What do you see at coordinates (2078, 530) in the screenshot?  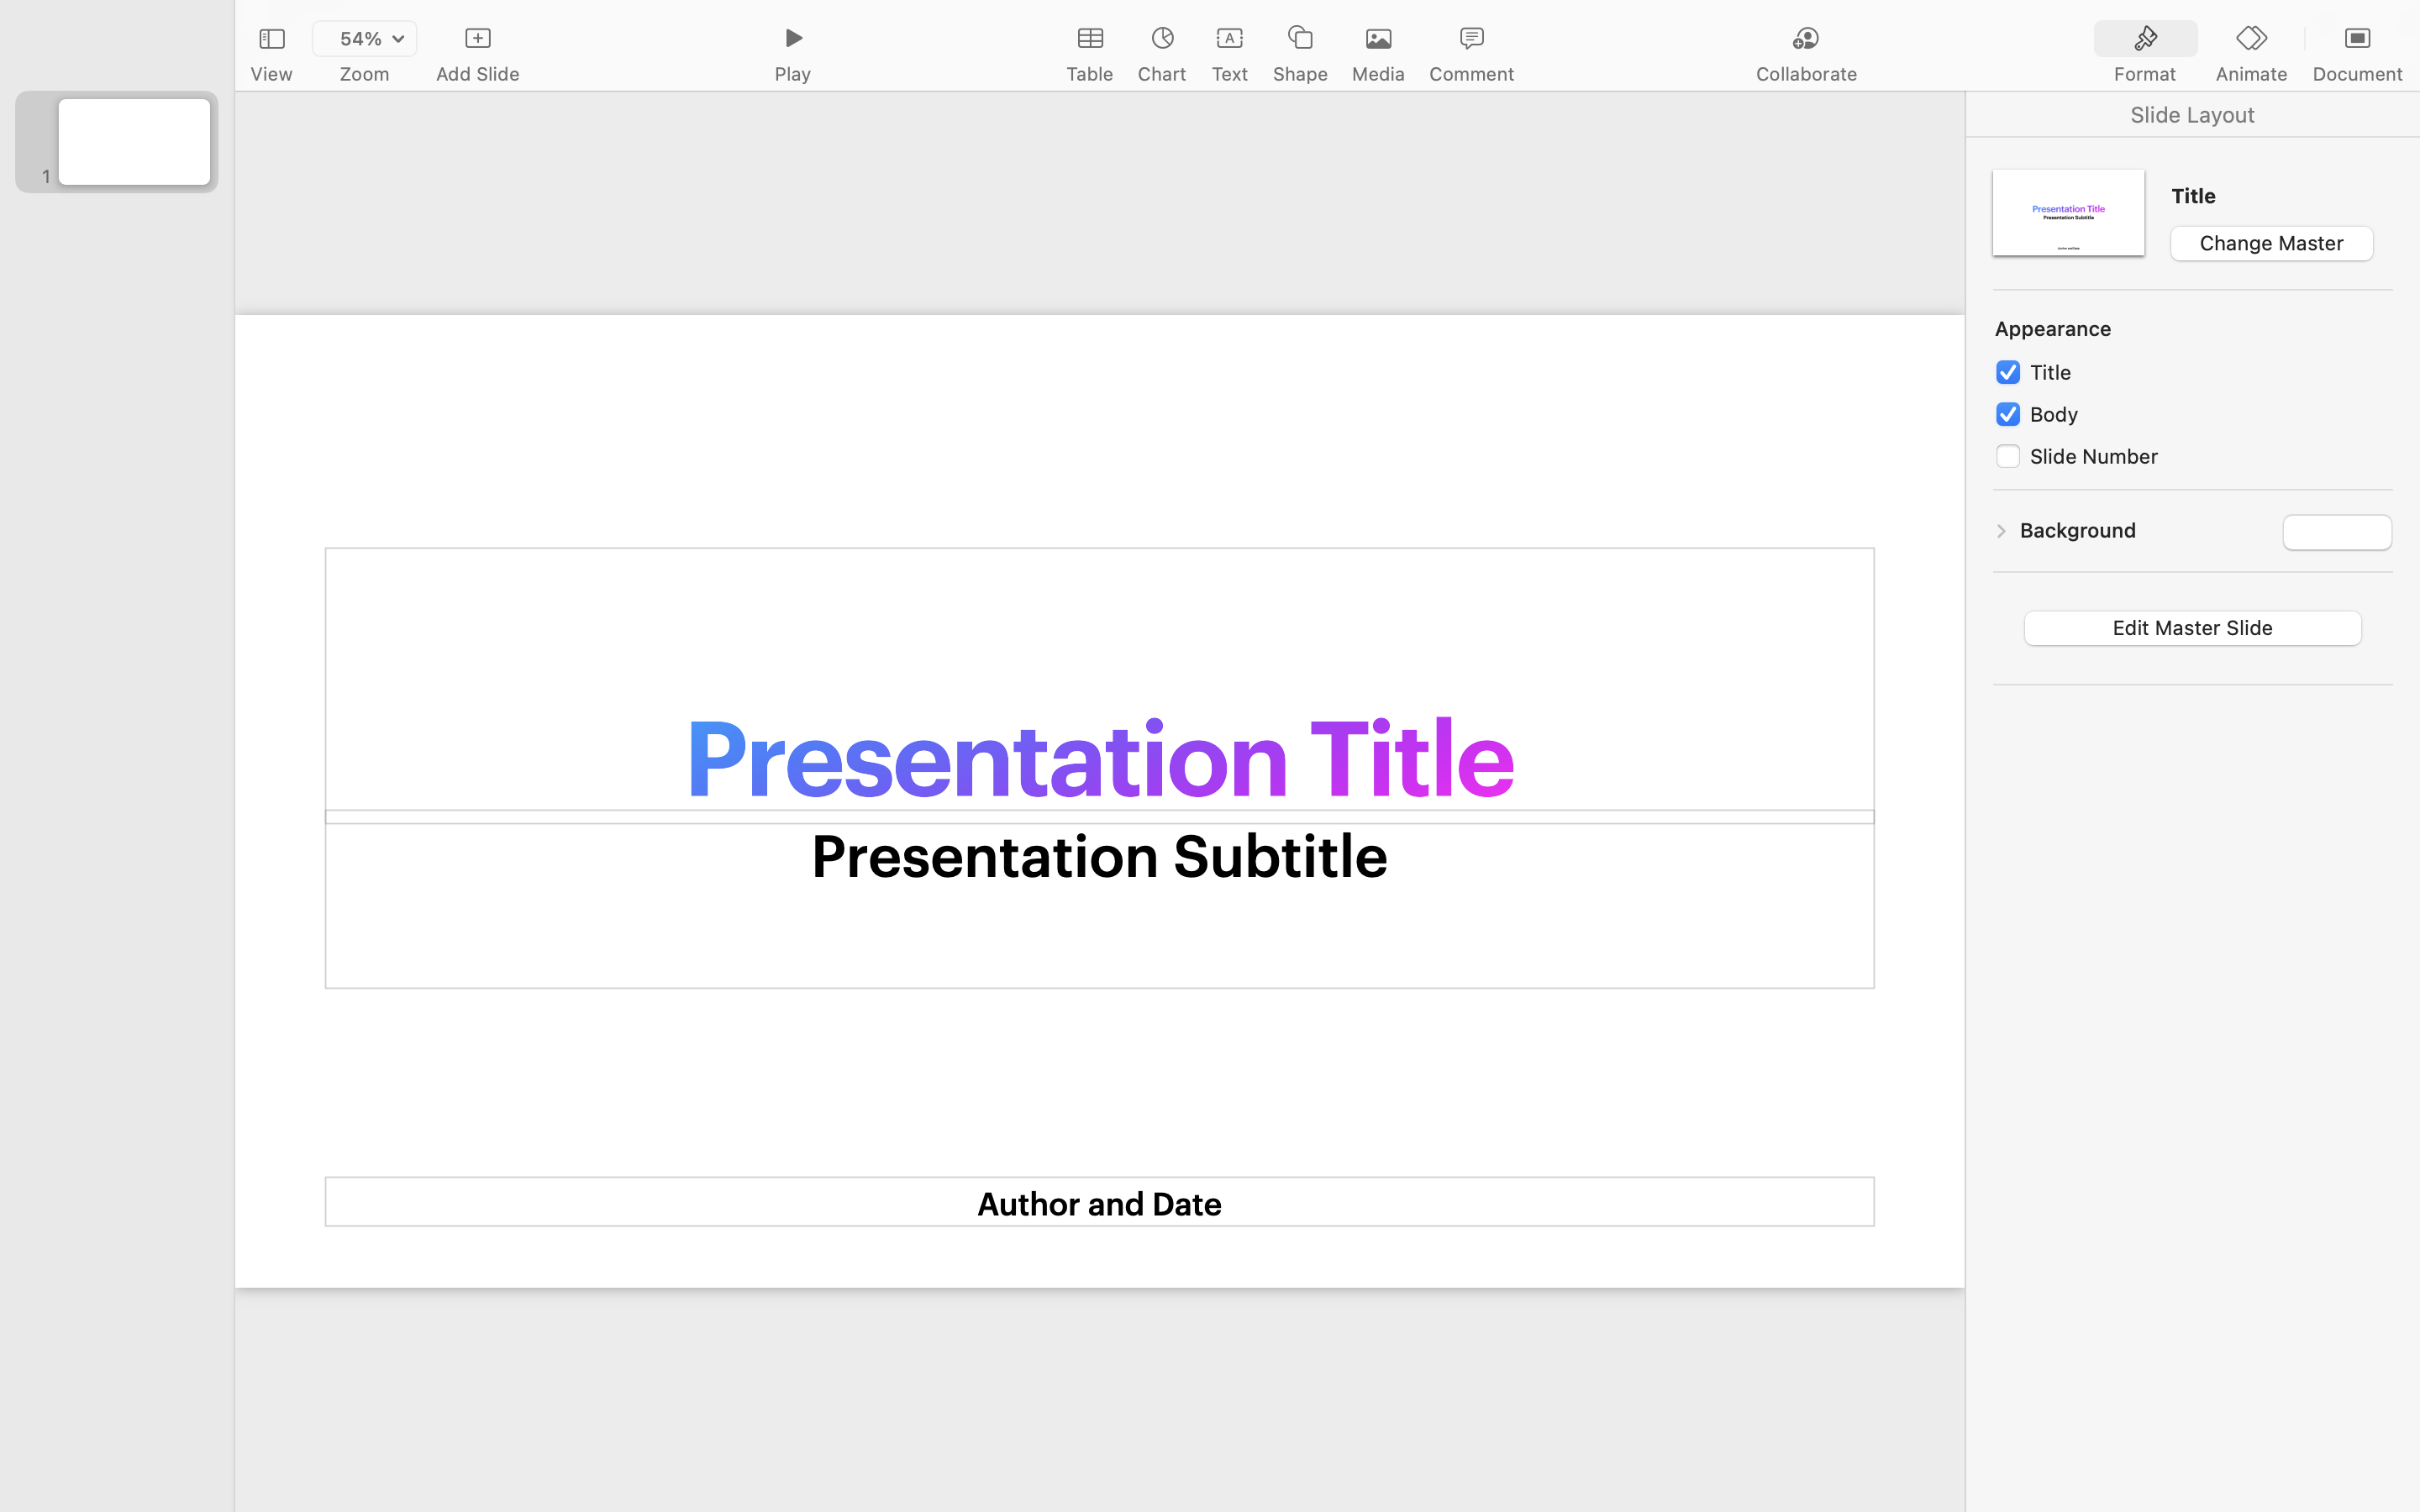 I see `Background` at bounding box center [2078, 530].